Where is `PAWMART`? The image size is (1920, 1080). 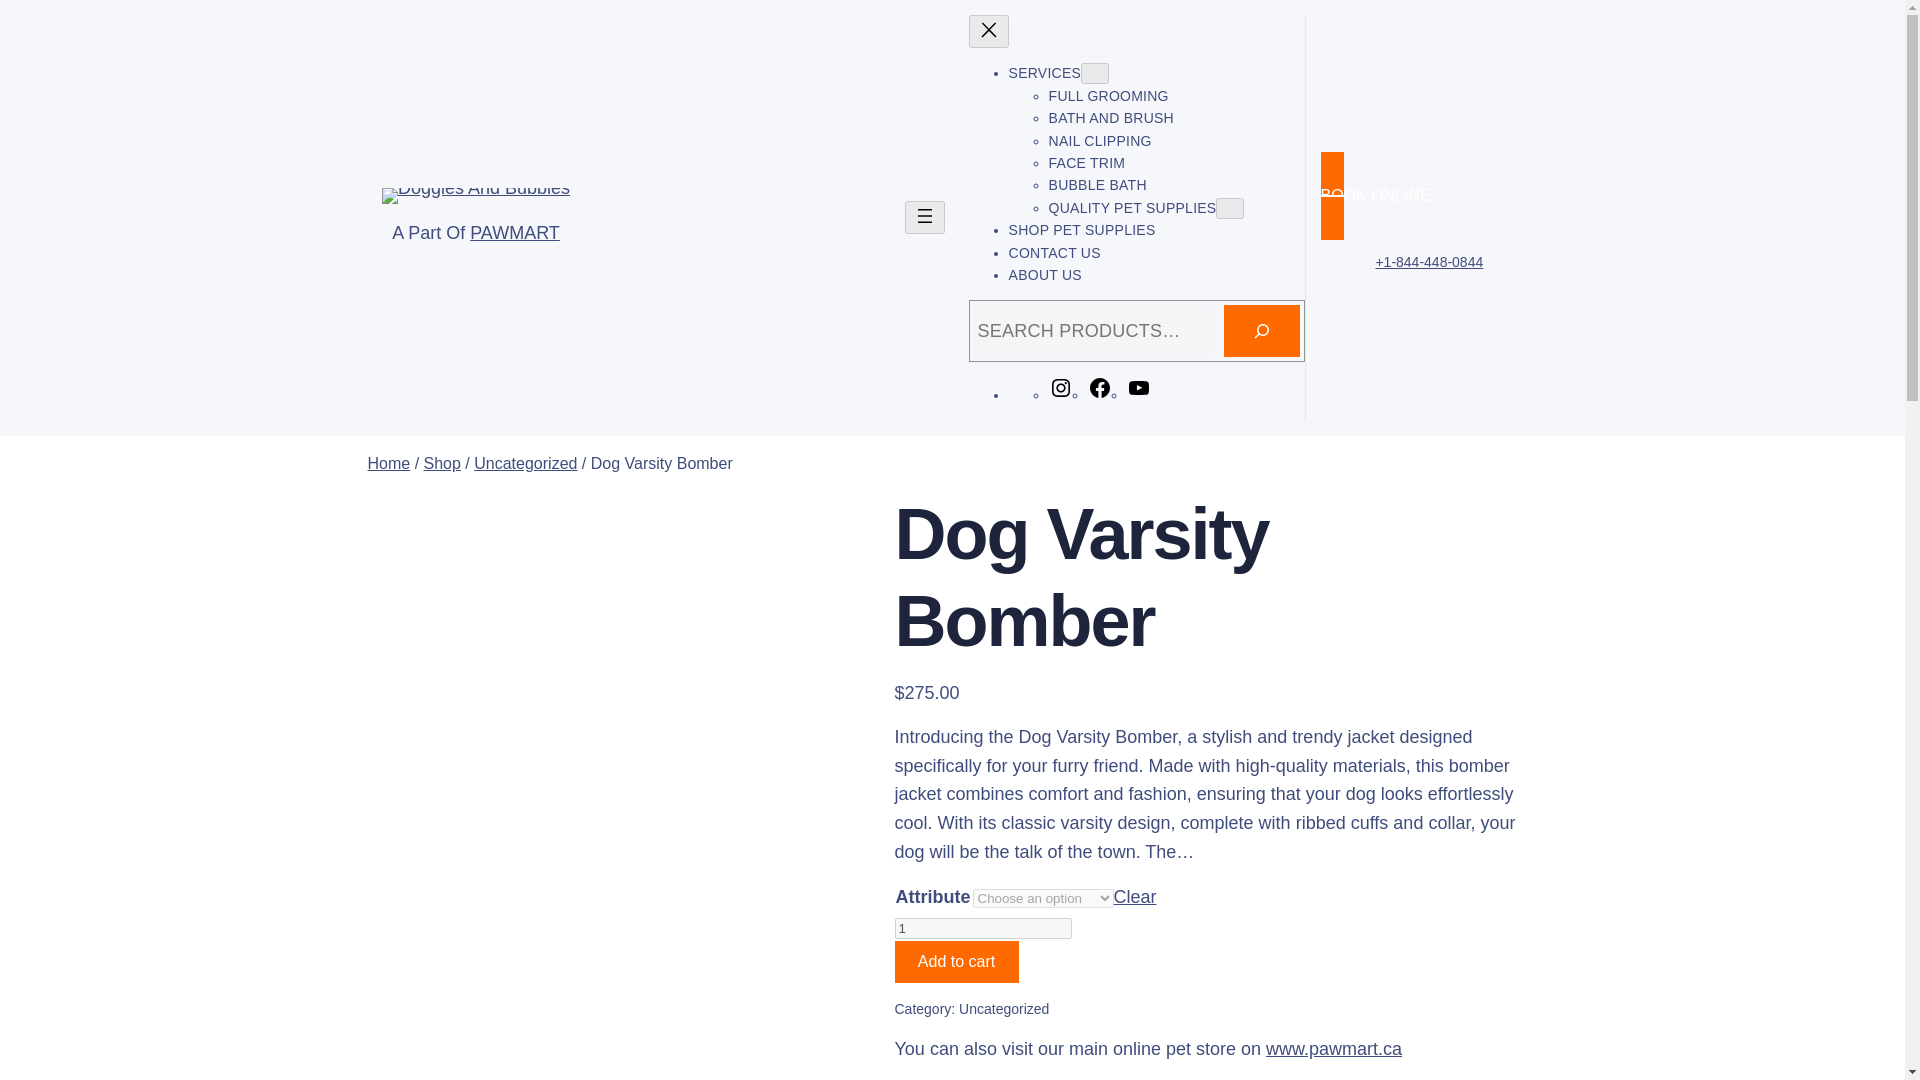 PAWMART is located at coordinates (515, 232).